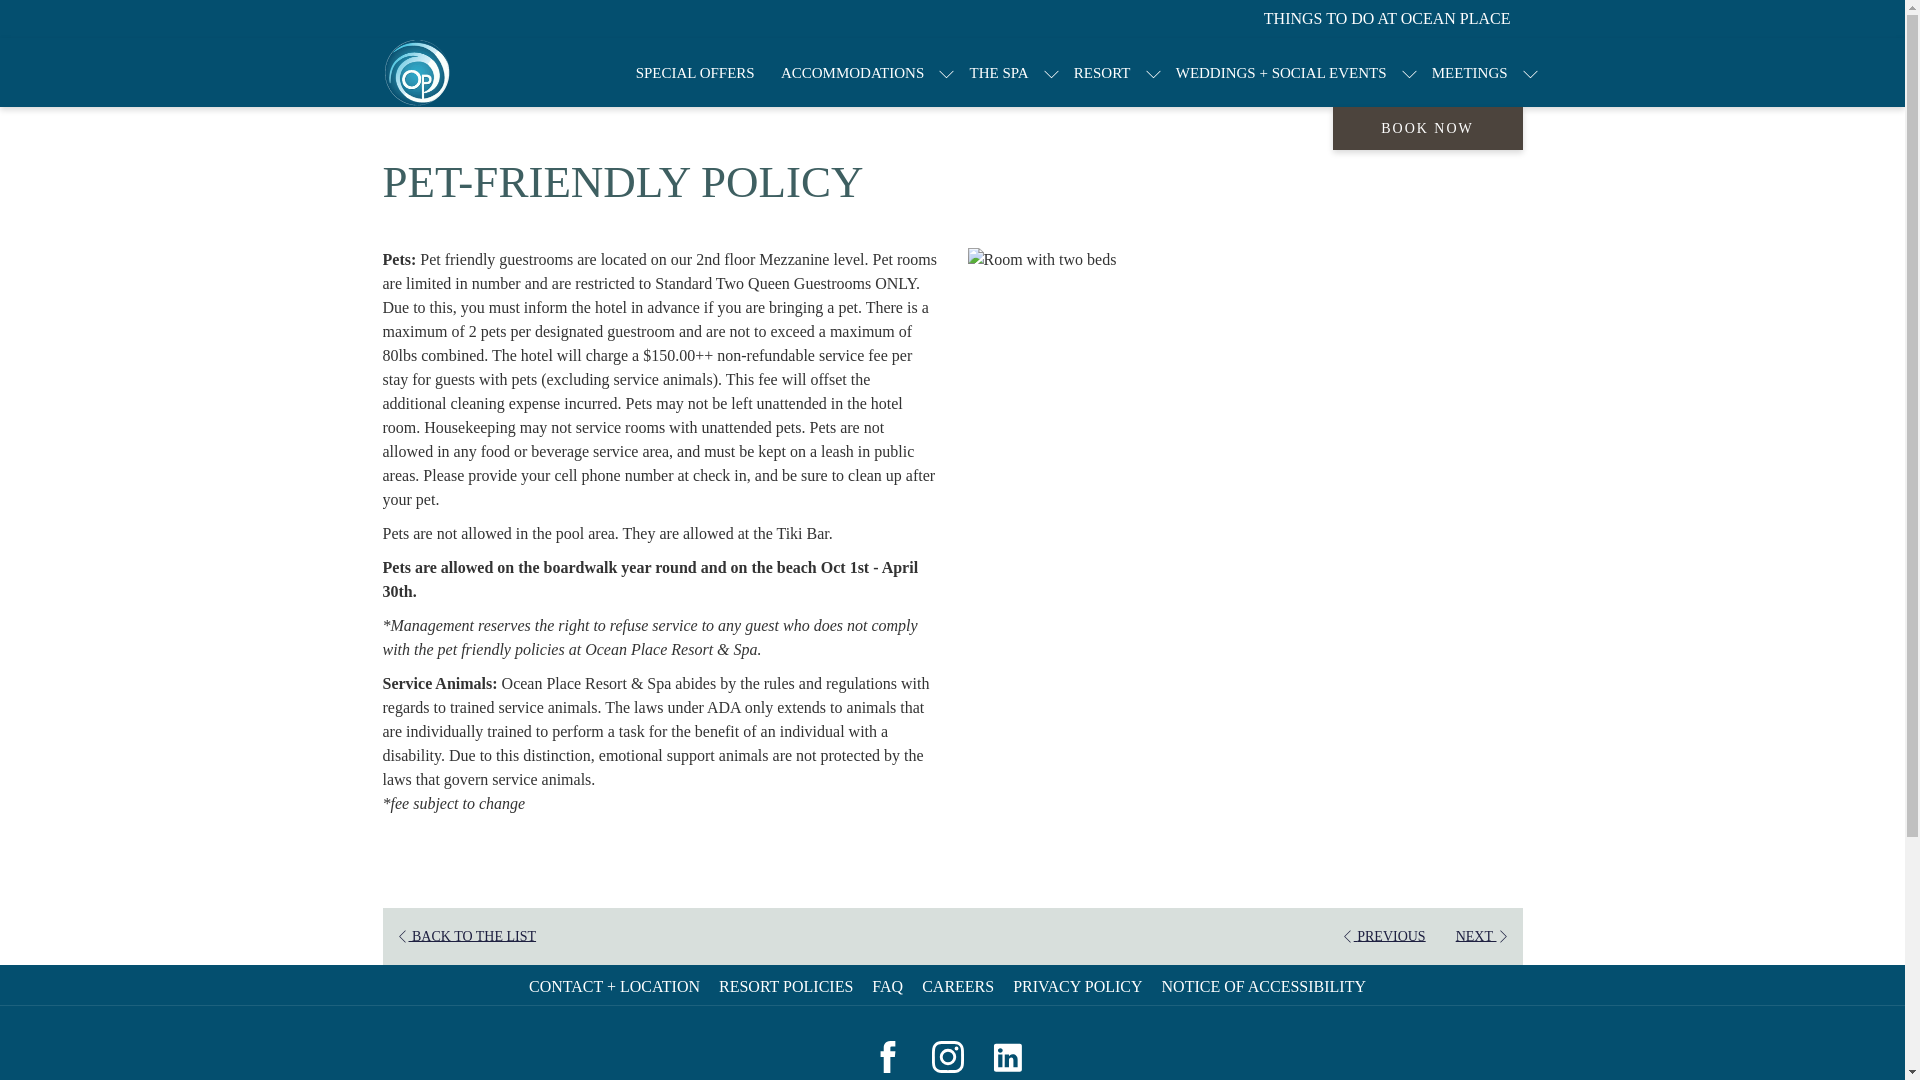 This screenshot has height=1080, width=1920. What do you see at coordinates (416, 72) in the screenshot?
I see `Back to the homepage` at bounding box center [416, 72].